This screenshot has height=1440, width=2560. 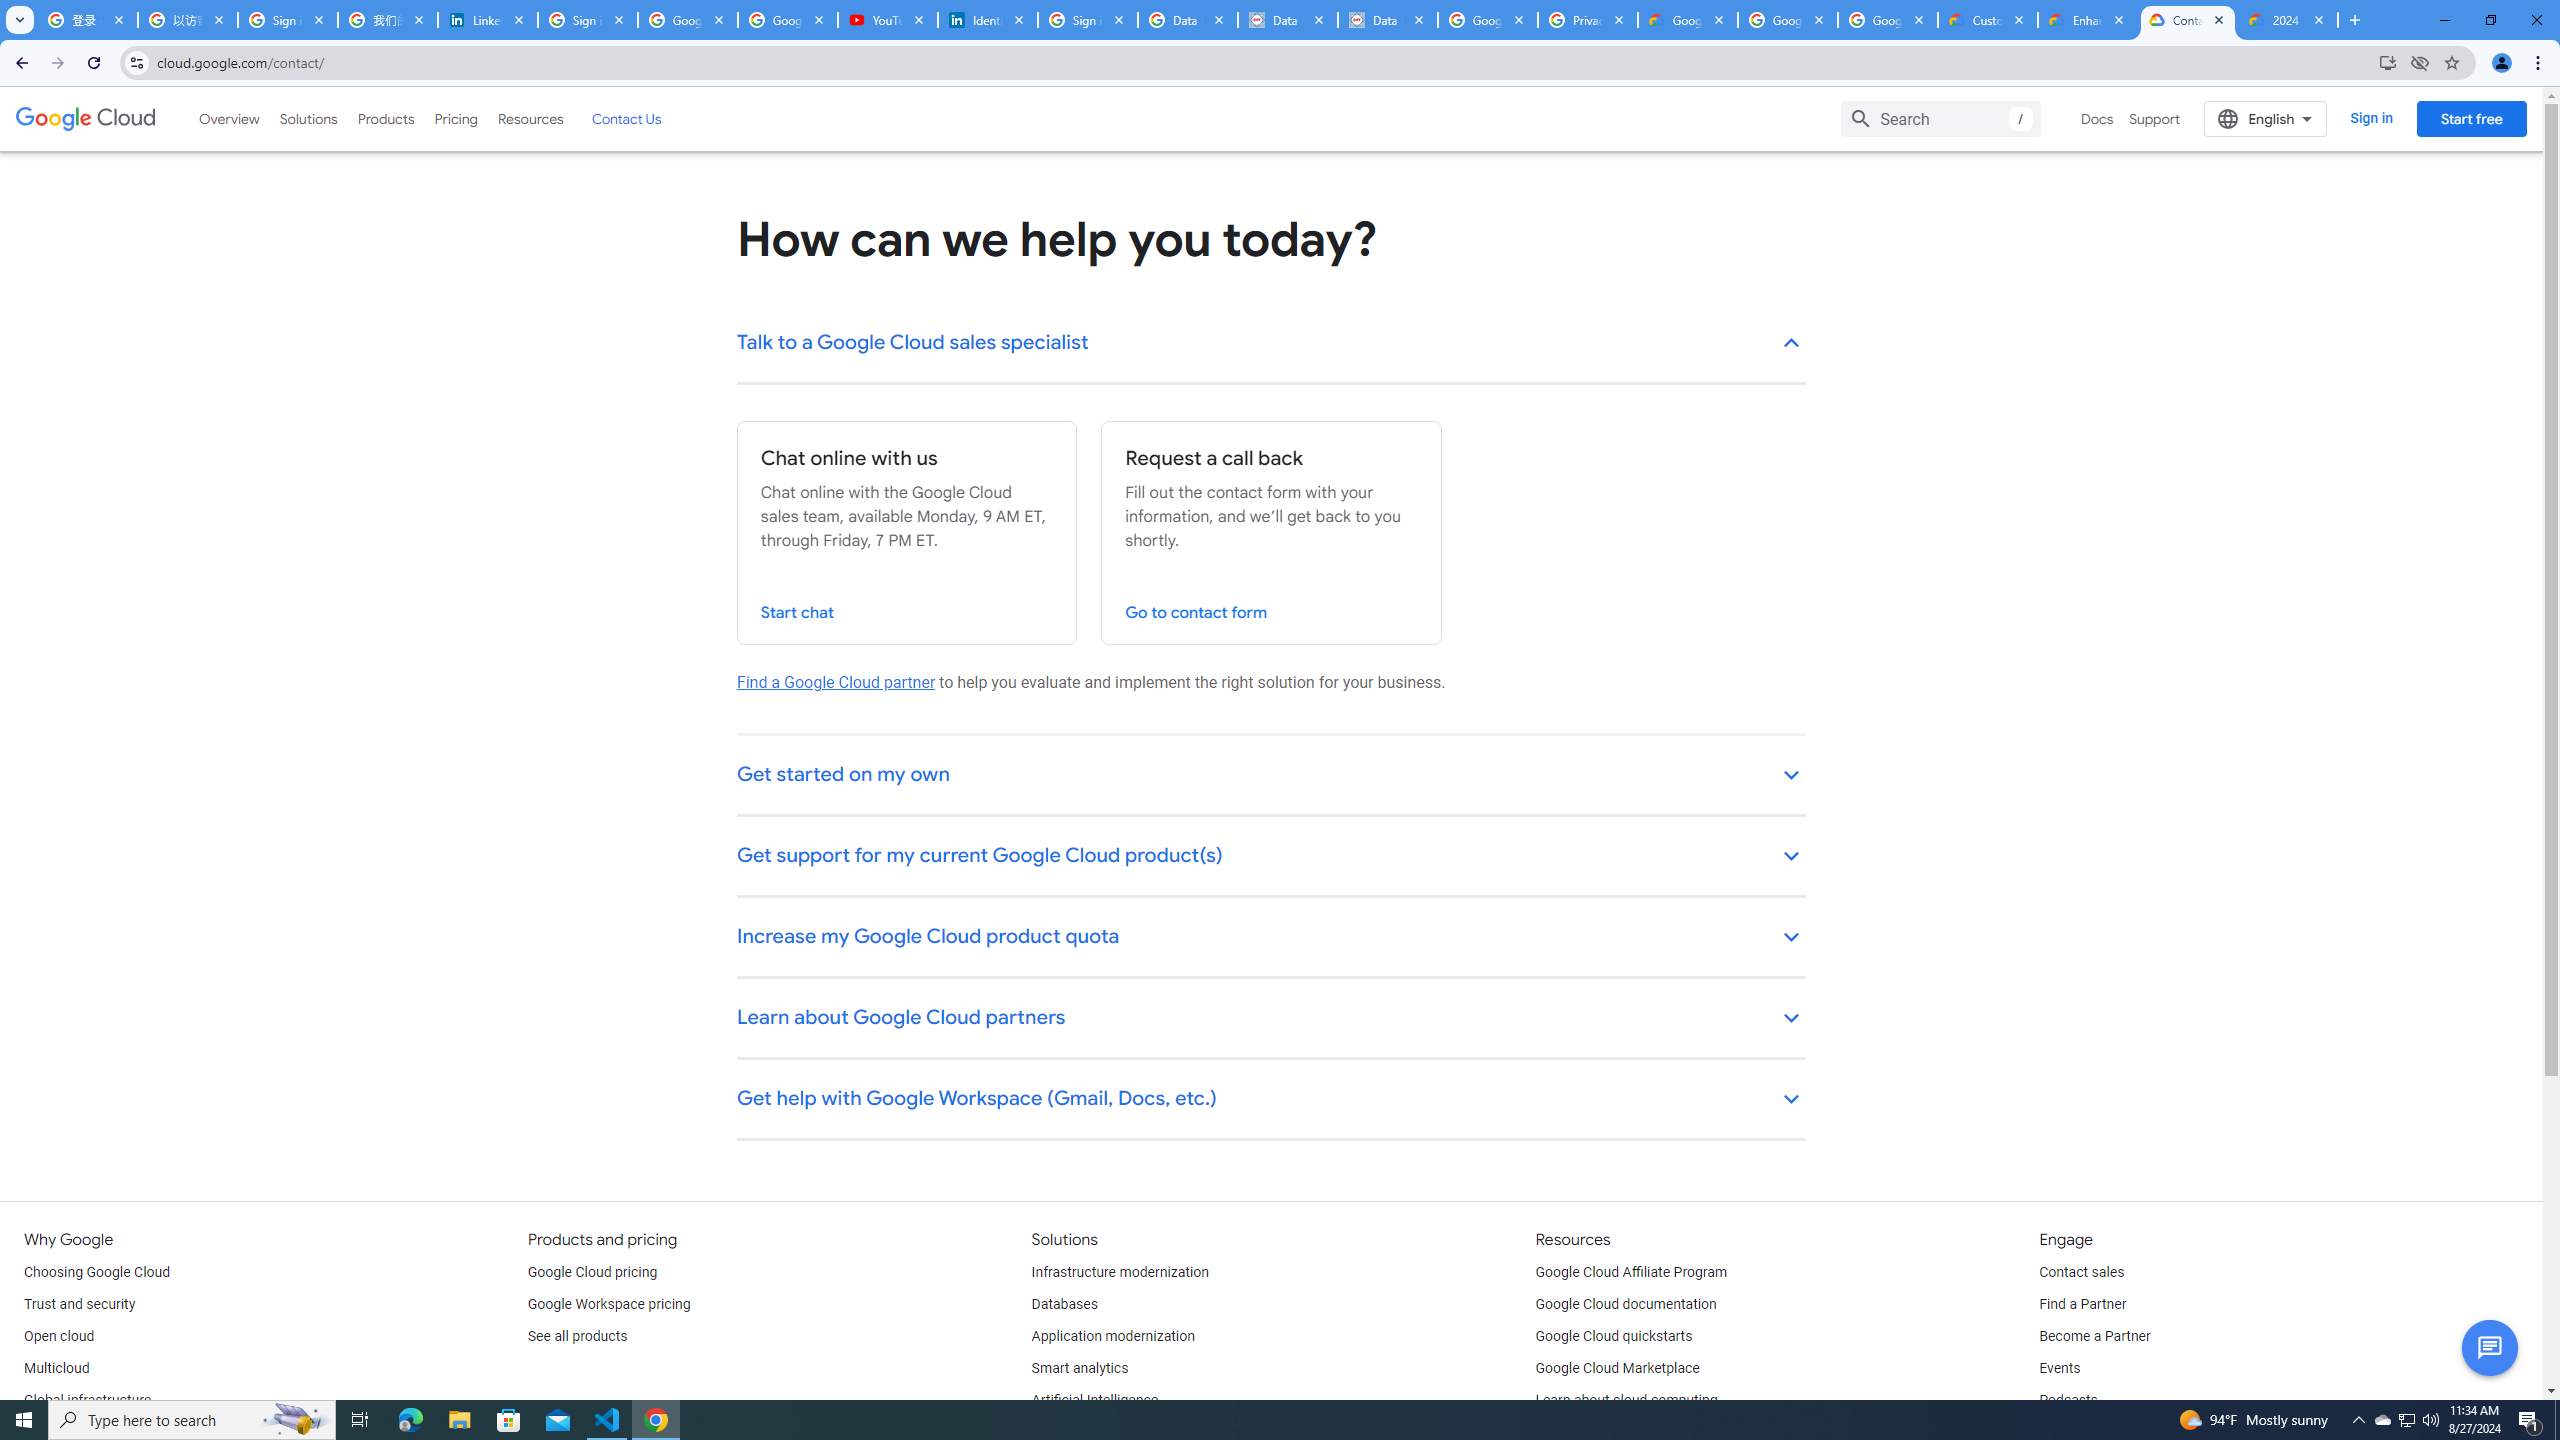 I want to click on Trust and security, so click(x=79, y=1304).